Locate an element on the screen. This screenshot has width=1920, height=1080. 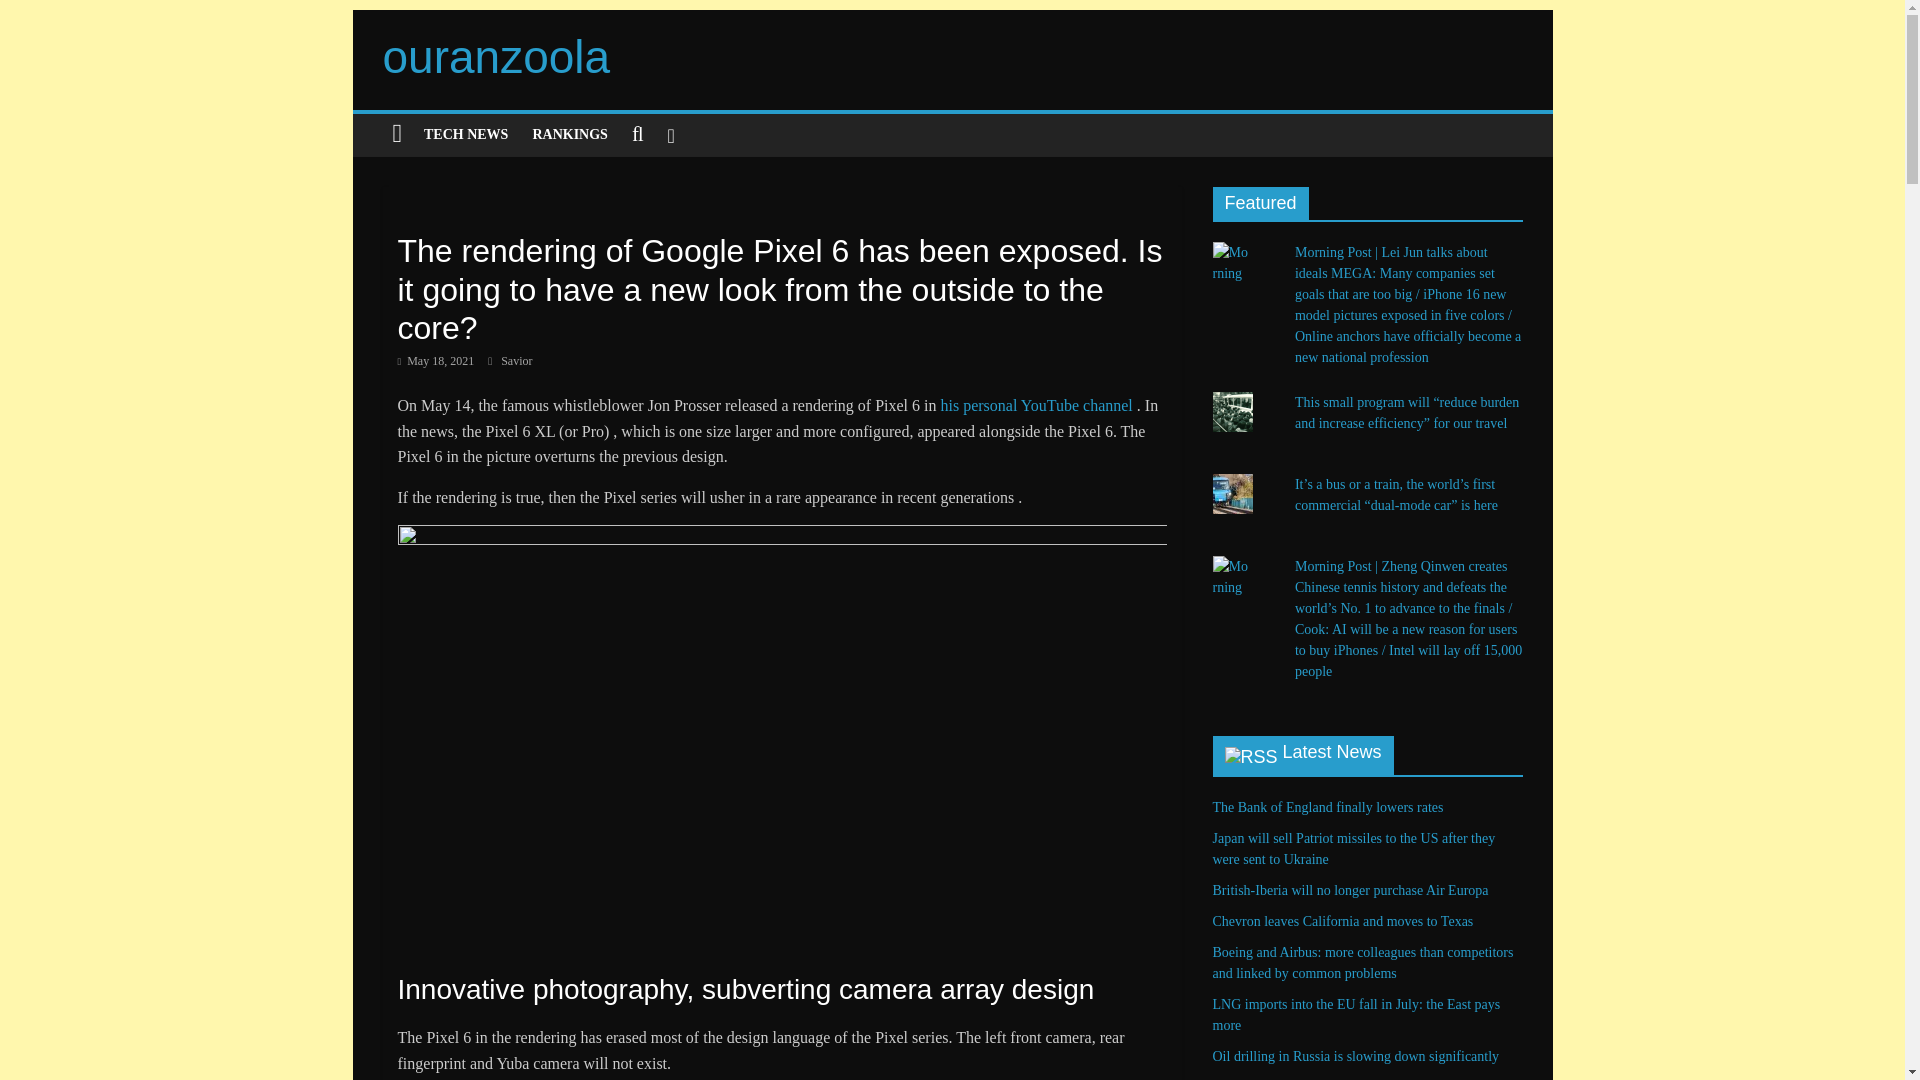
his personal YouTube channel is located at coordinates (1036, 405).